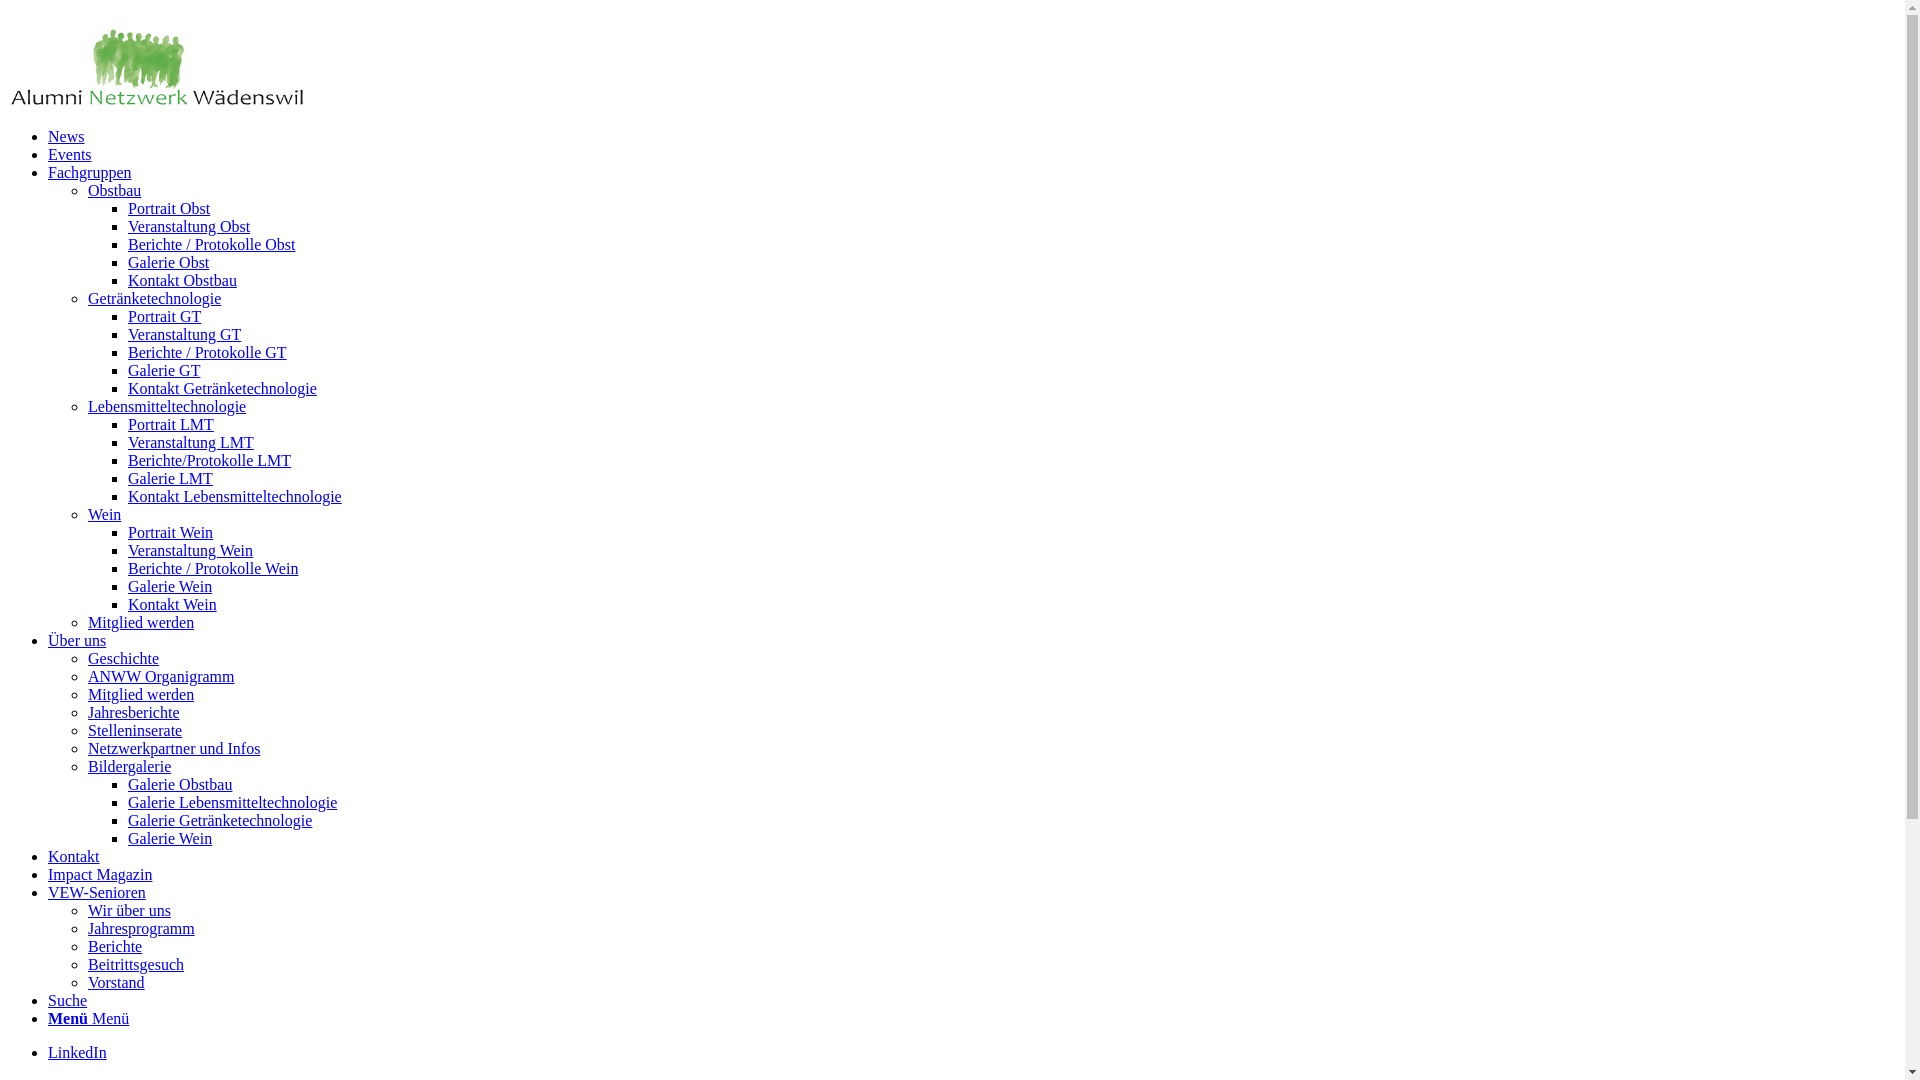  What do you see at coordinates (180, 784) in the screenshot?
I see `Galerie Obstbau` at bounding box center [180, 784].